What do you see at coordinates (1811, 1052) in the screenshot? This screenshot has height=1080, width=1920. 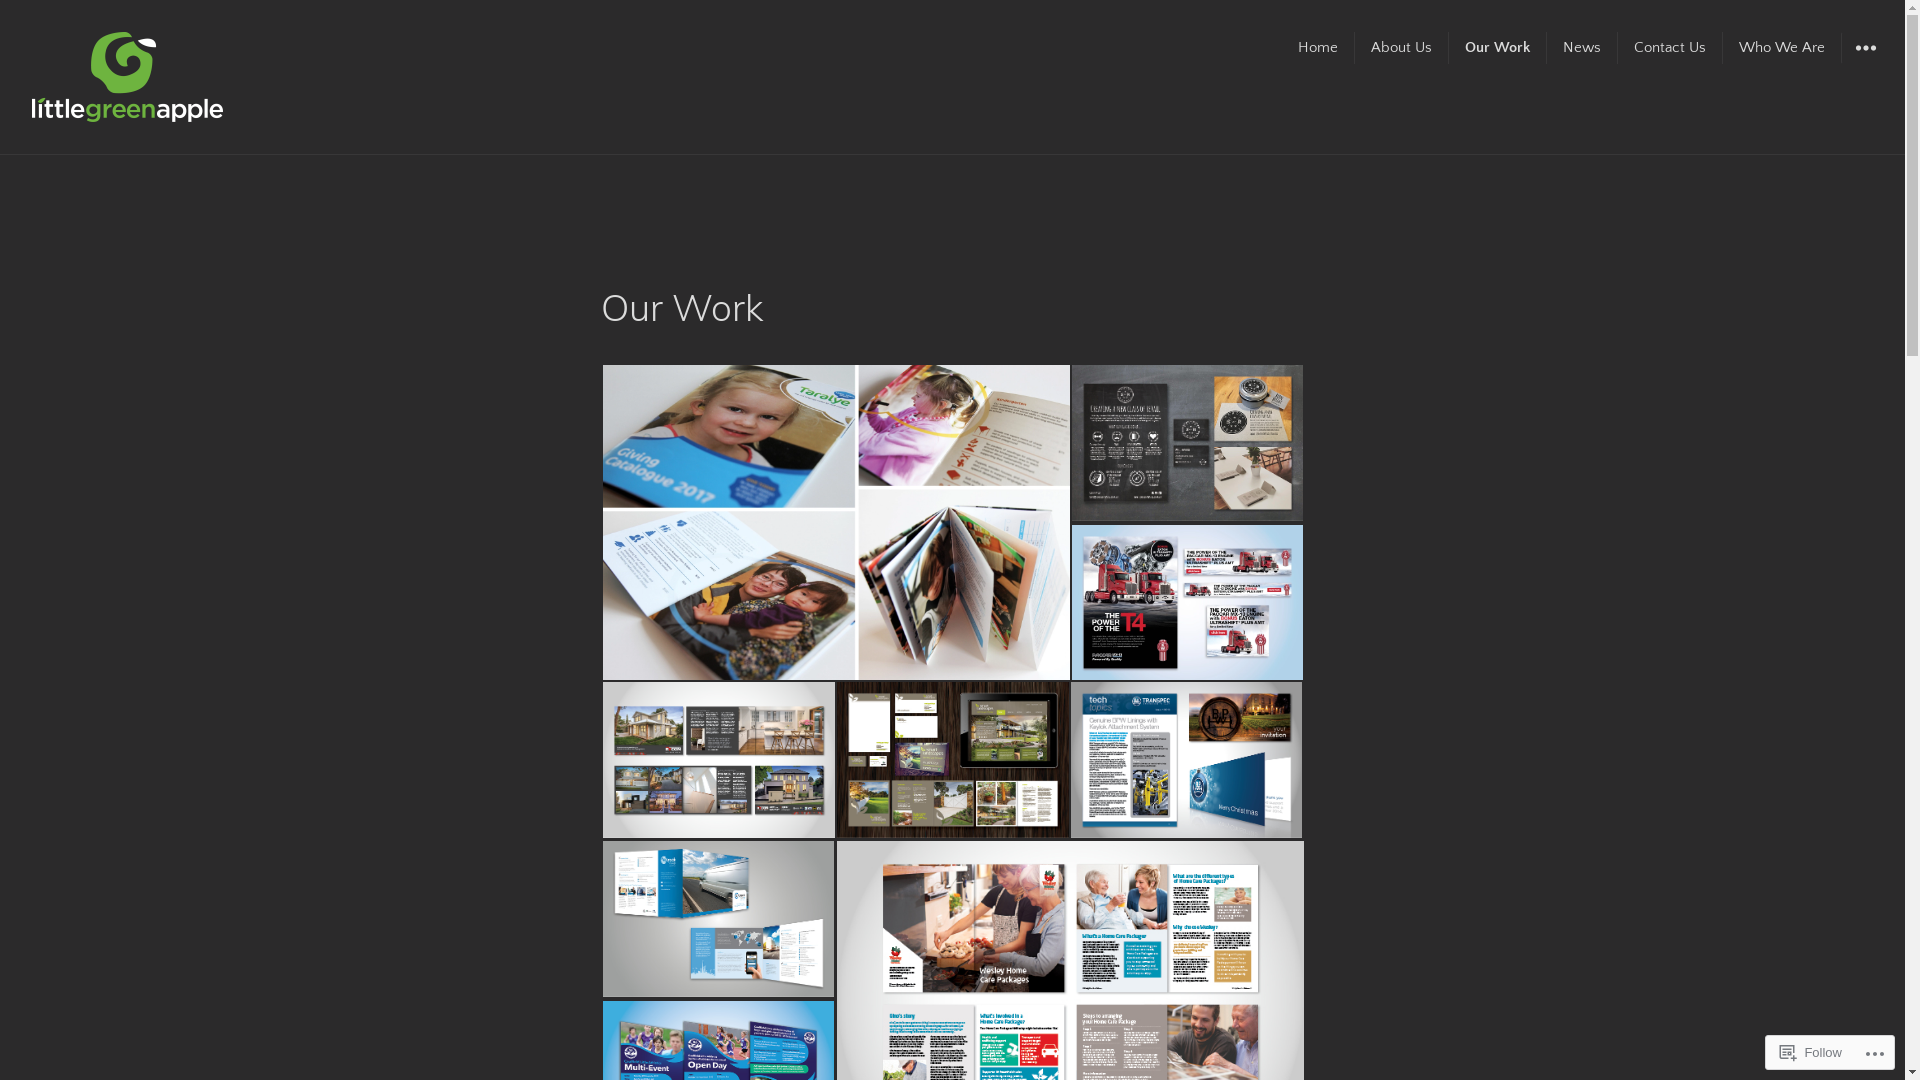 I see `Follow` at bounding box center [1811, 1052].